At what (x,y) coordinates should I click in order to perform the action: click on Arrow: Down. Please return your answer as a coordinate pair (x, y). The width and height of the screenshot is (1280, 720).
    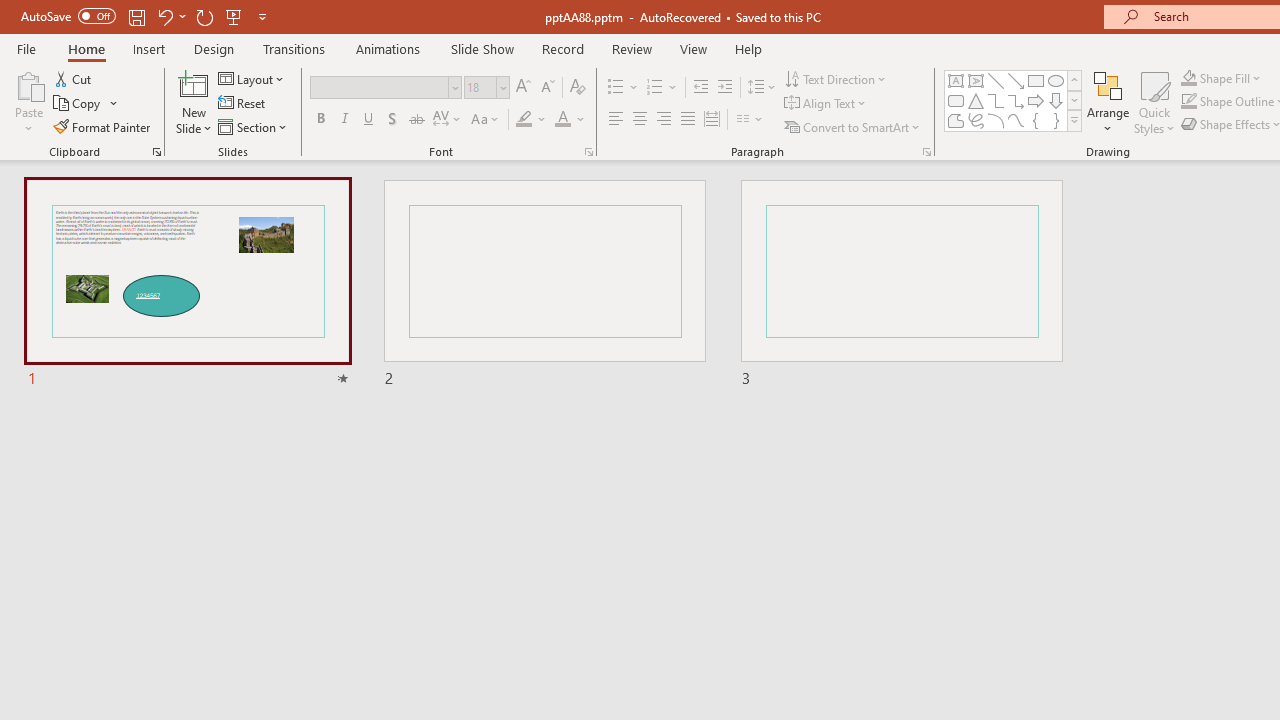
    Looking at the image, I should click on (1056, 100).